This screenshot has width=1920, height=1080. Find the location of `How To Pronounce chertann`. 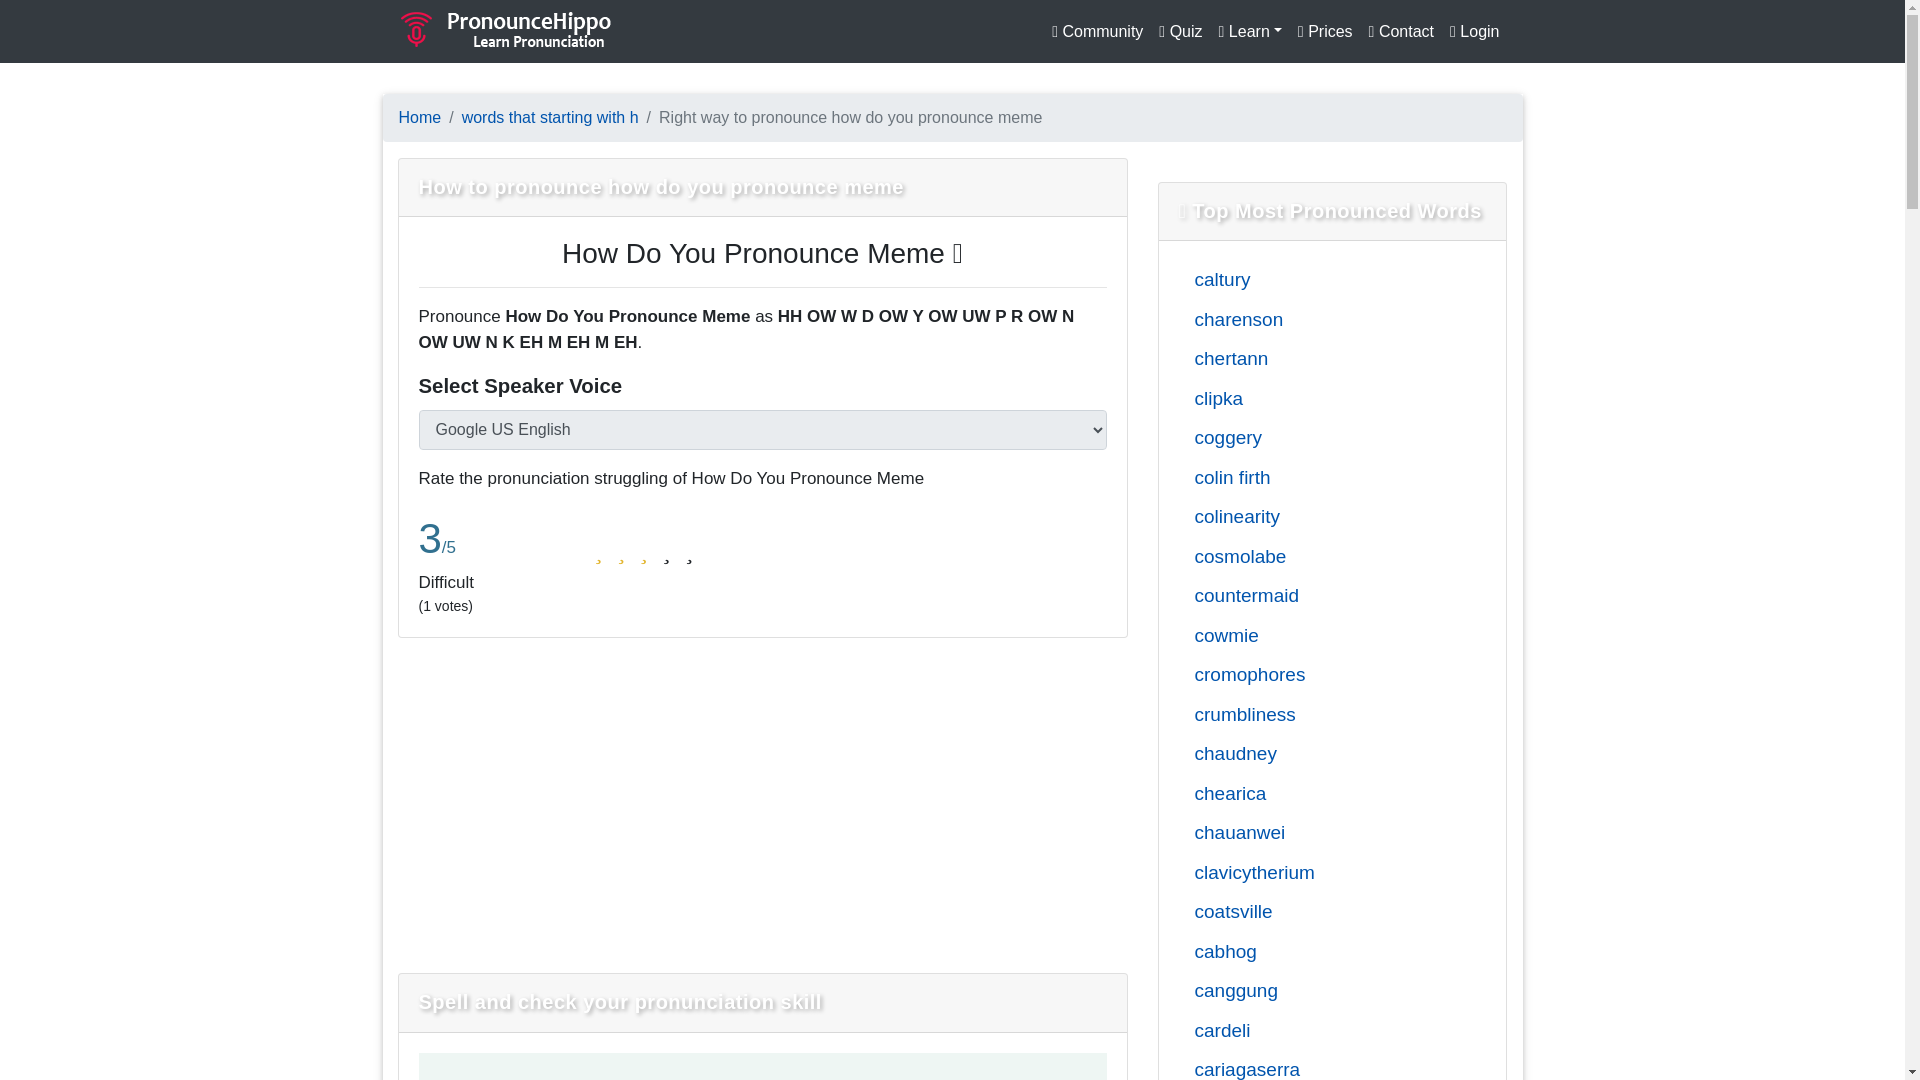

How To Pronounce chertann is located at coordinates (1316, 359).